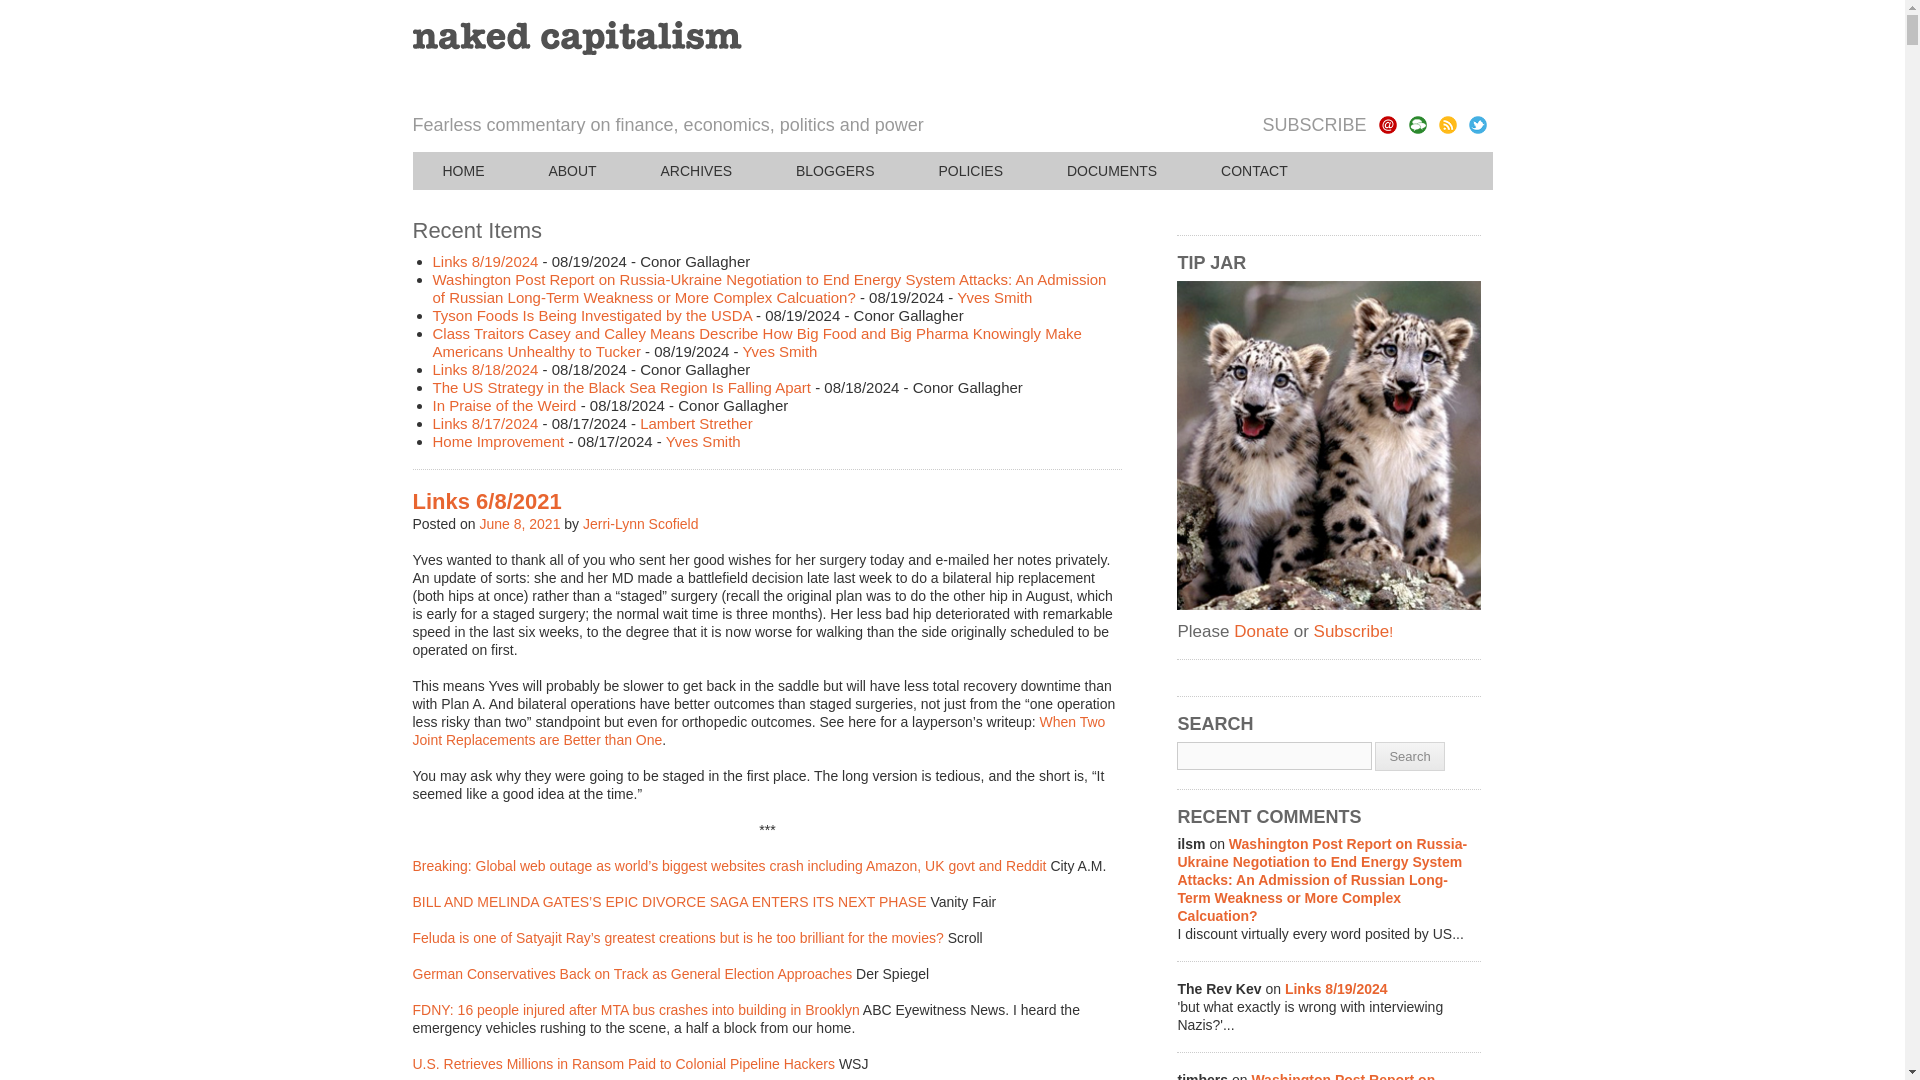 This screenshot has height=1080, width=1920. What do you see at coordinates (970, 171) in the screenshot?
I see `POLICIES` at bounding box center [970, 171].